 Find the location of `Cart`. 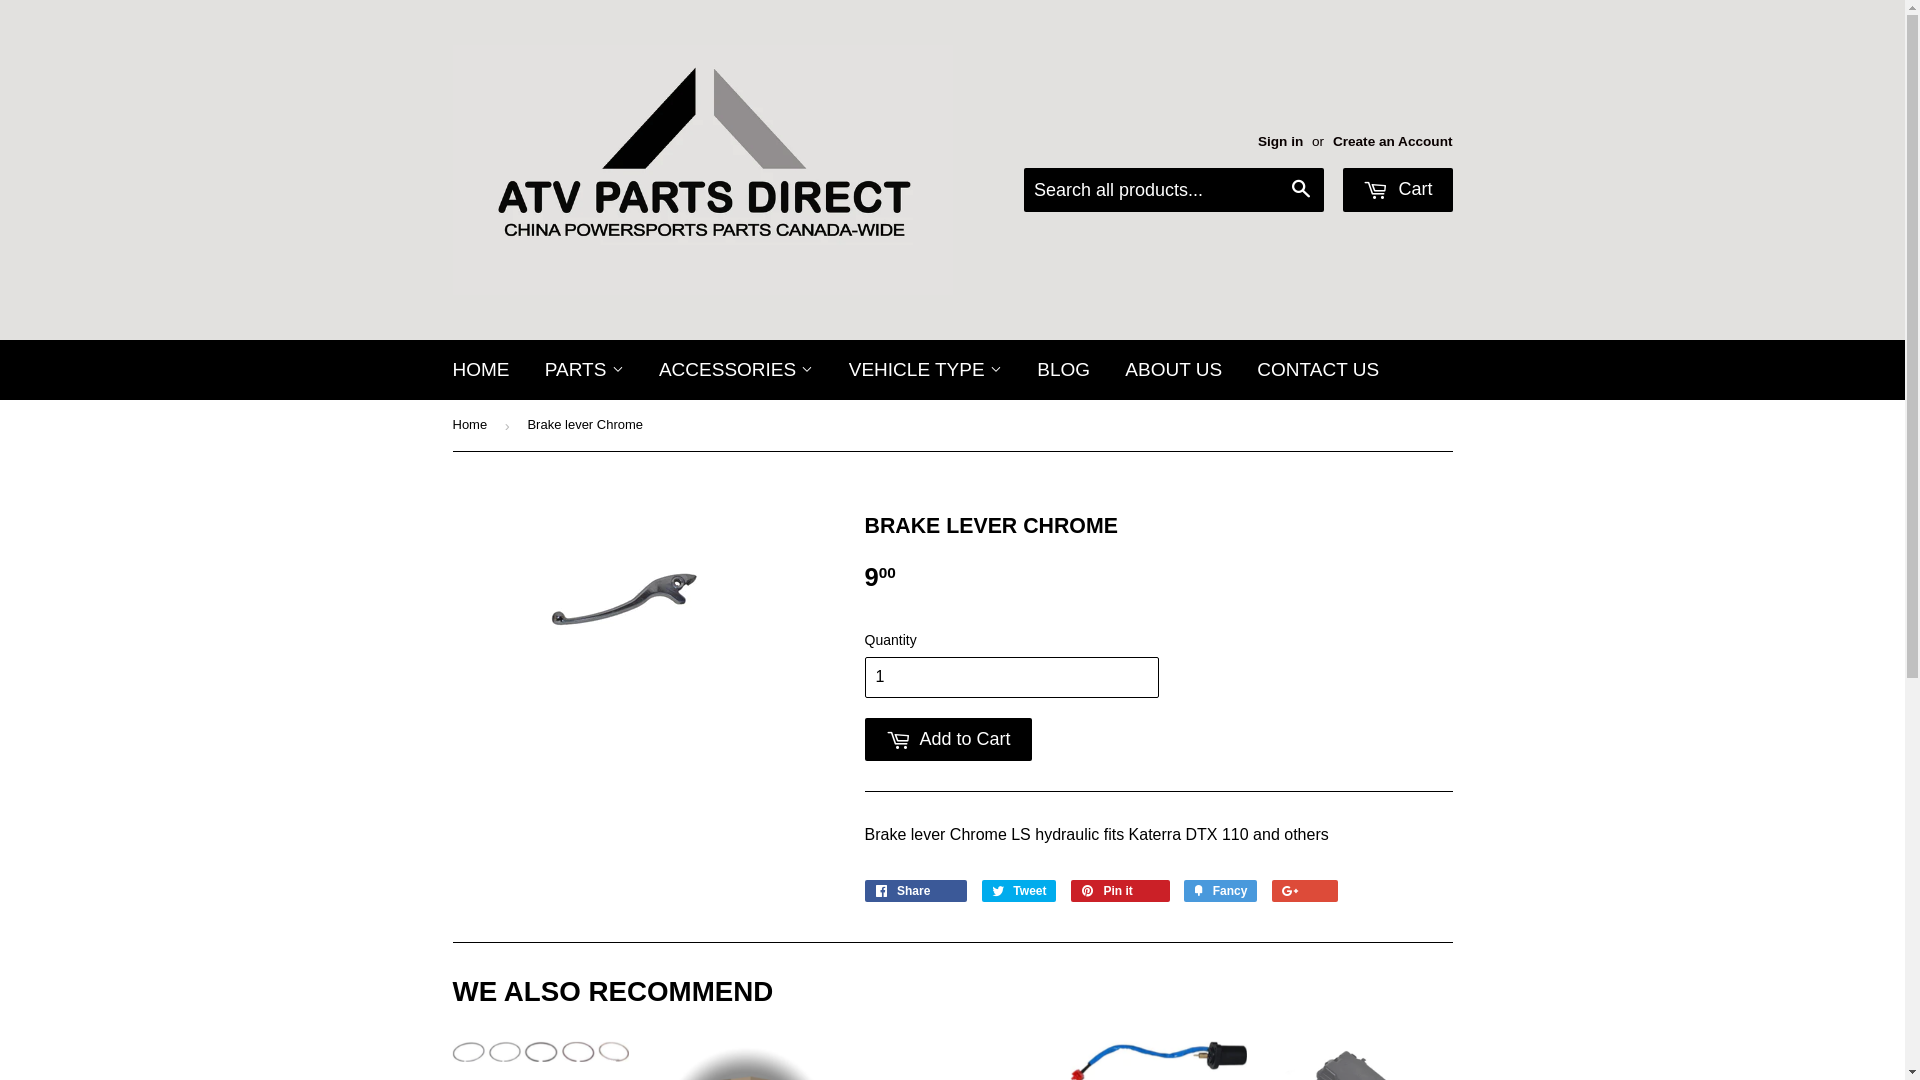

Cart is located at coordinates (1398, 190).